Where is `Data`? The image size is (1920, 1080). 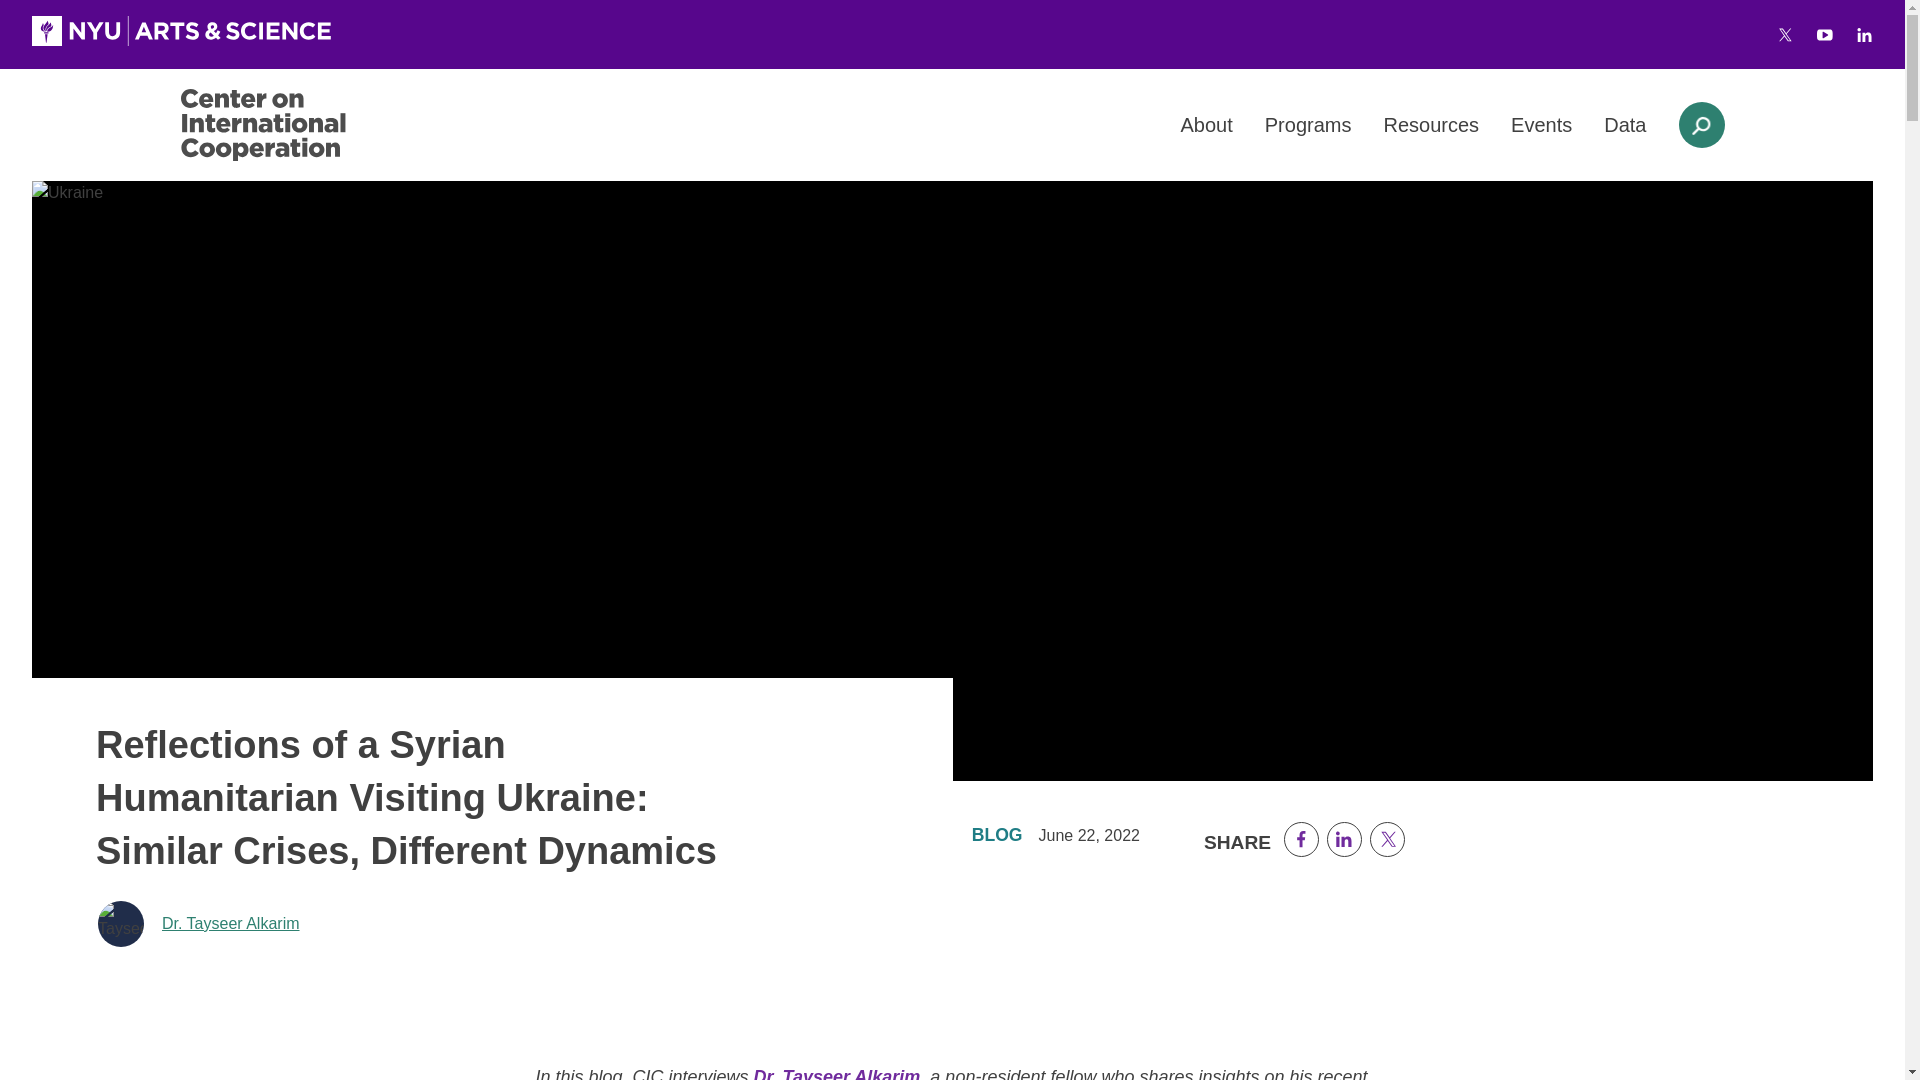 Data is located at coordinates (1624, 125).